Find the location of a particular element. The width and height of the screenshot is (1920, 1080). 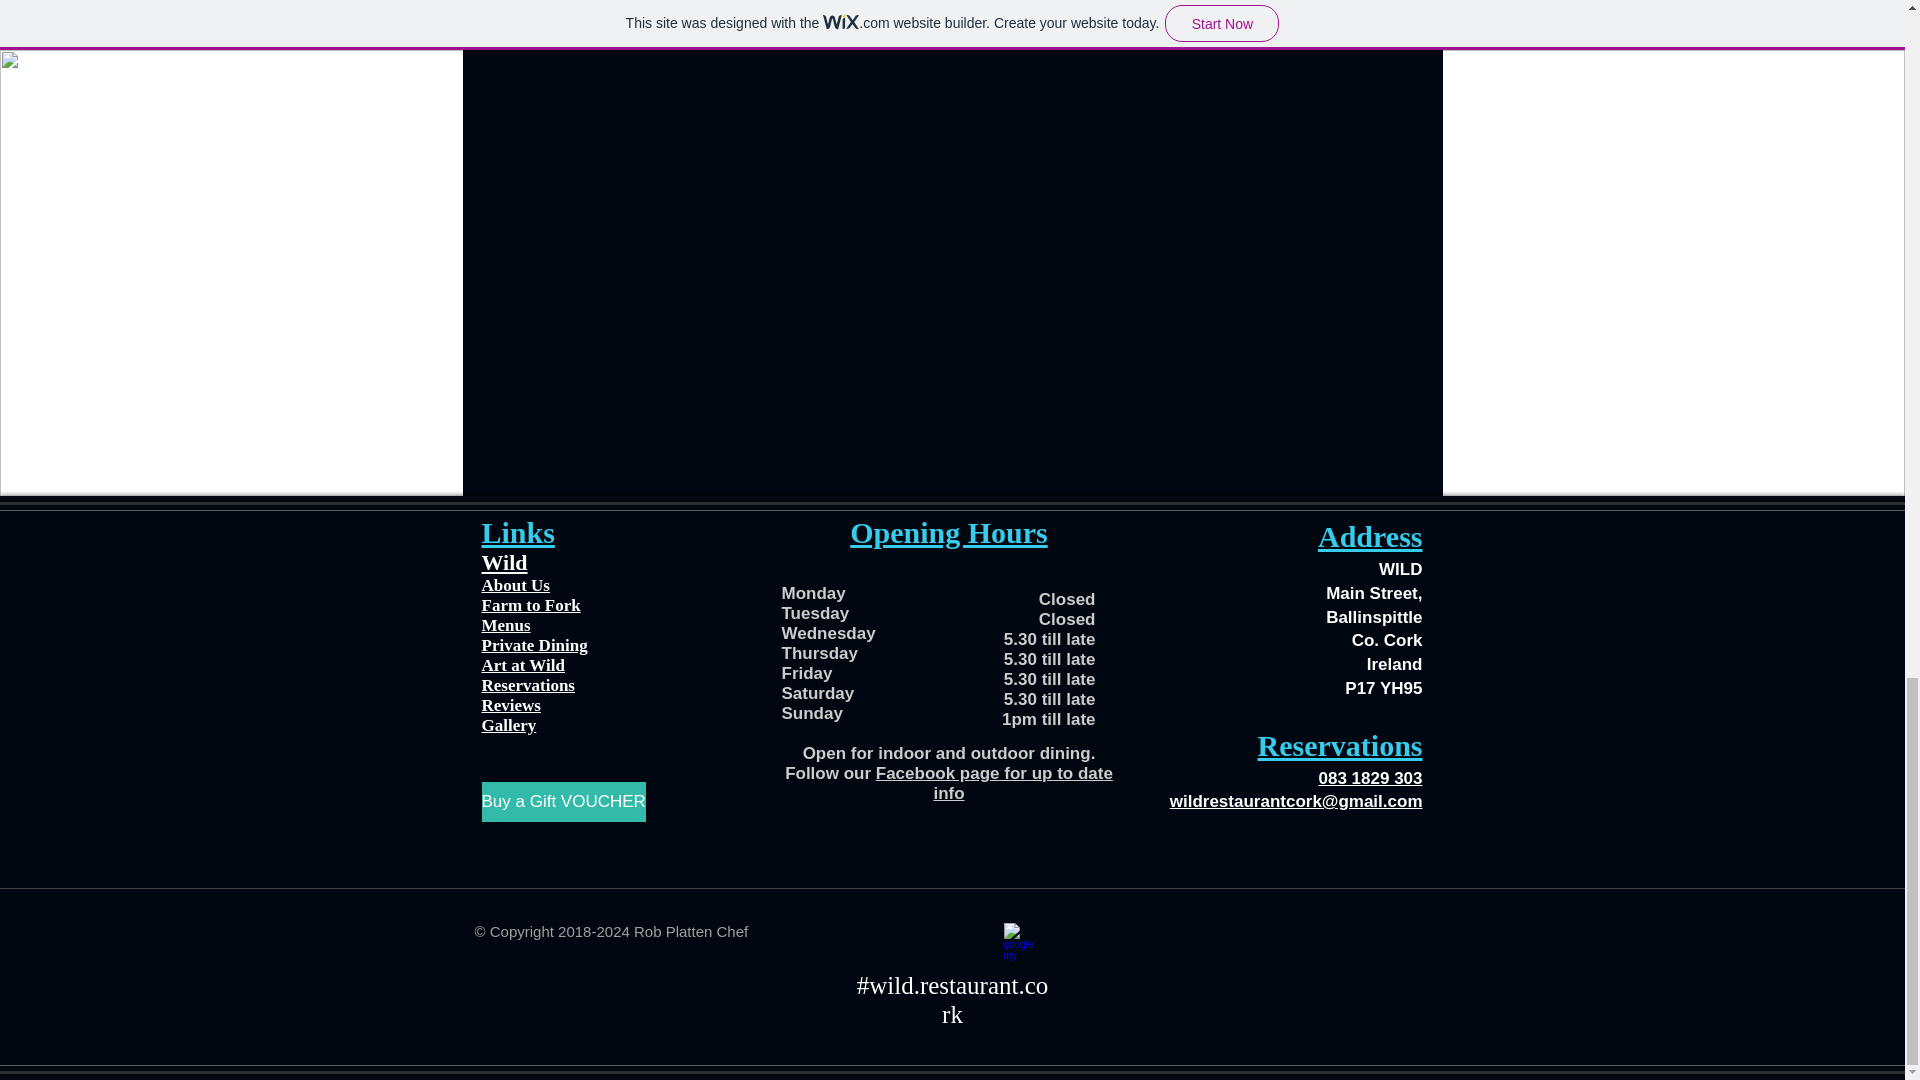

Gallery is located at coordinates (509, 726).